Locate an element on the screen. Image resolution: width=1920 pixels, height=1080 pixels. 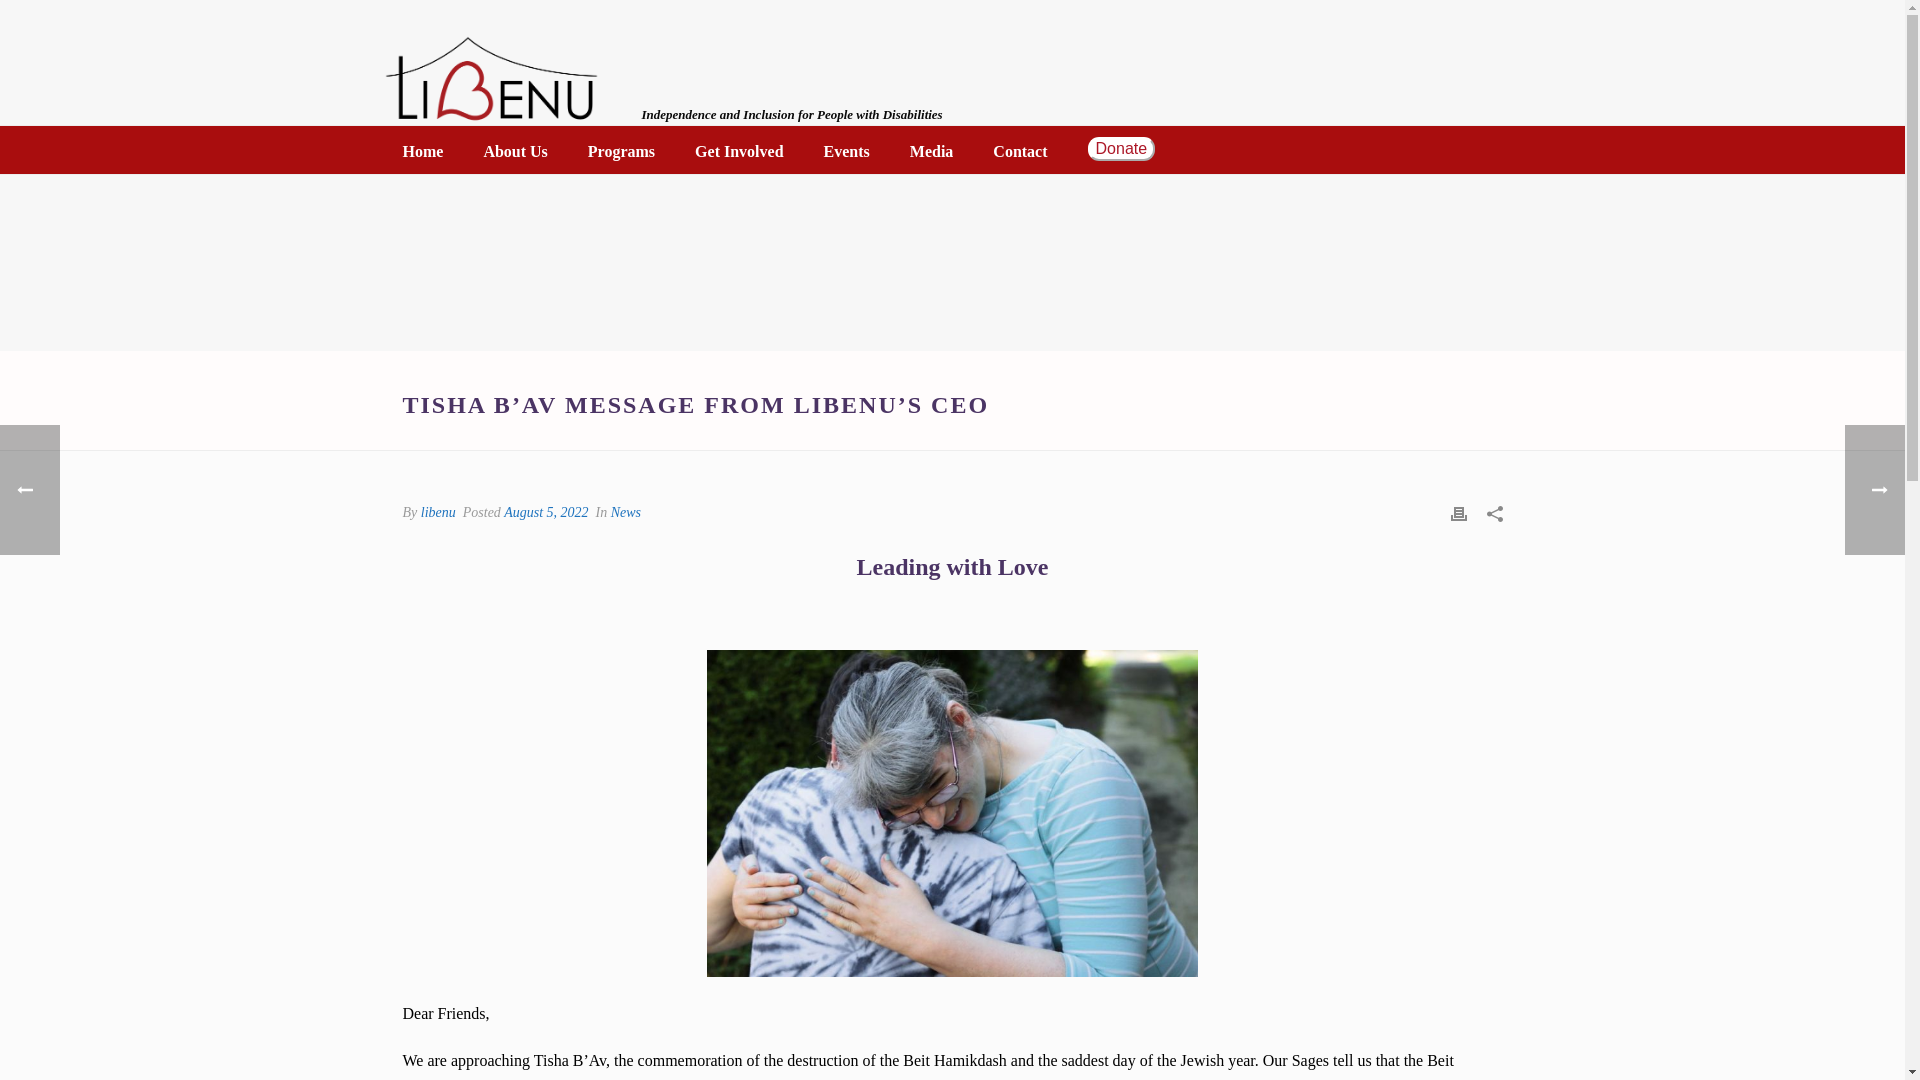
Donate is located at coordinates (1121, 154).